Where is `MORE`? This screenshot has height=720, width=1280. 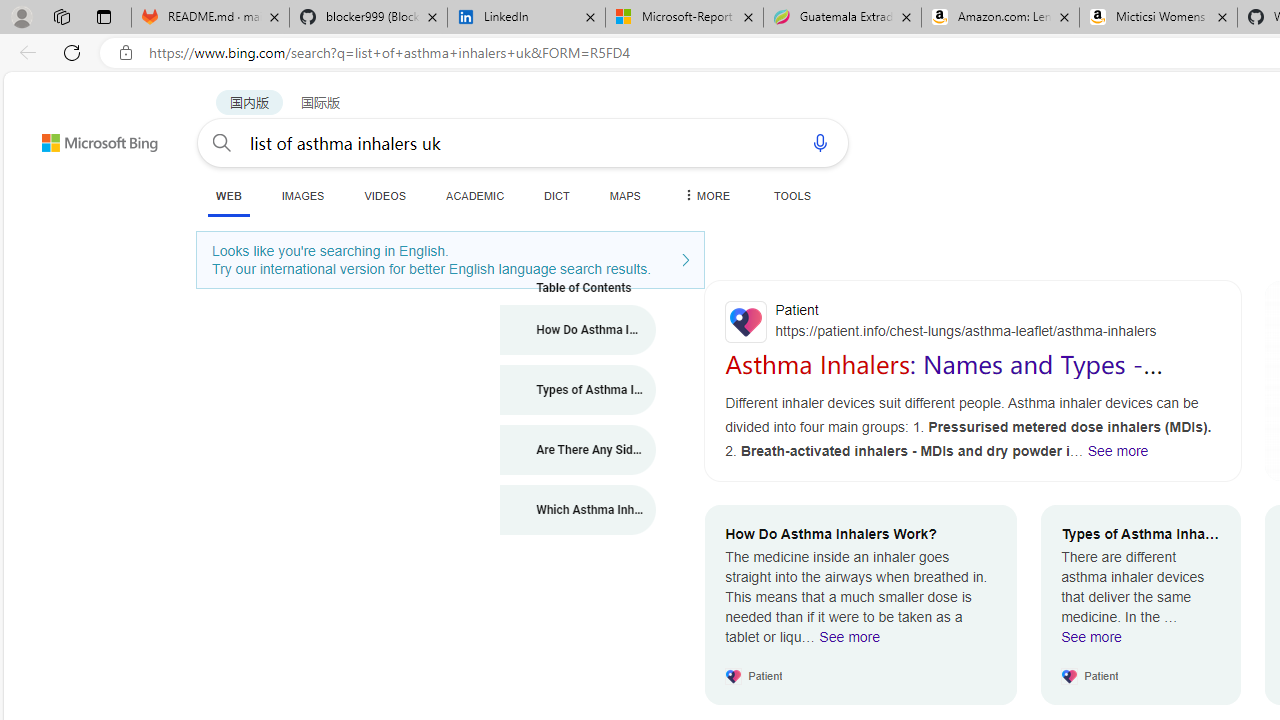
MORE is located at coordinates (705, 195).